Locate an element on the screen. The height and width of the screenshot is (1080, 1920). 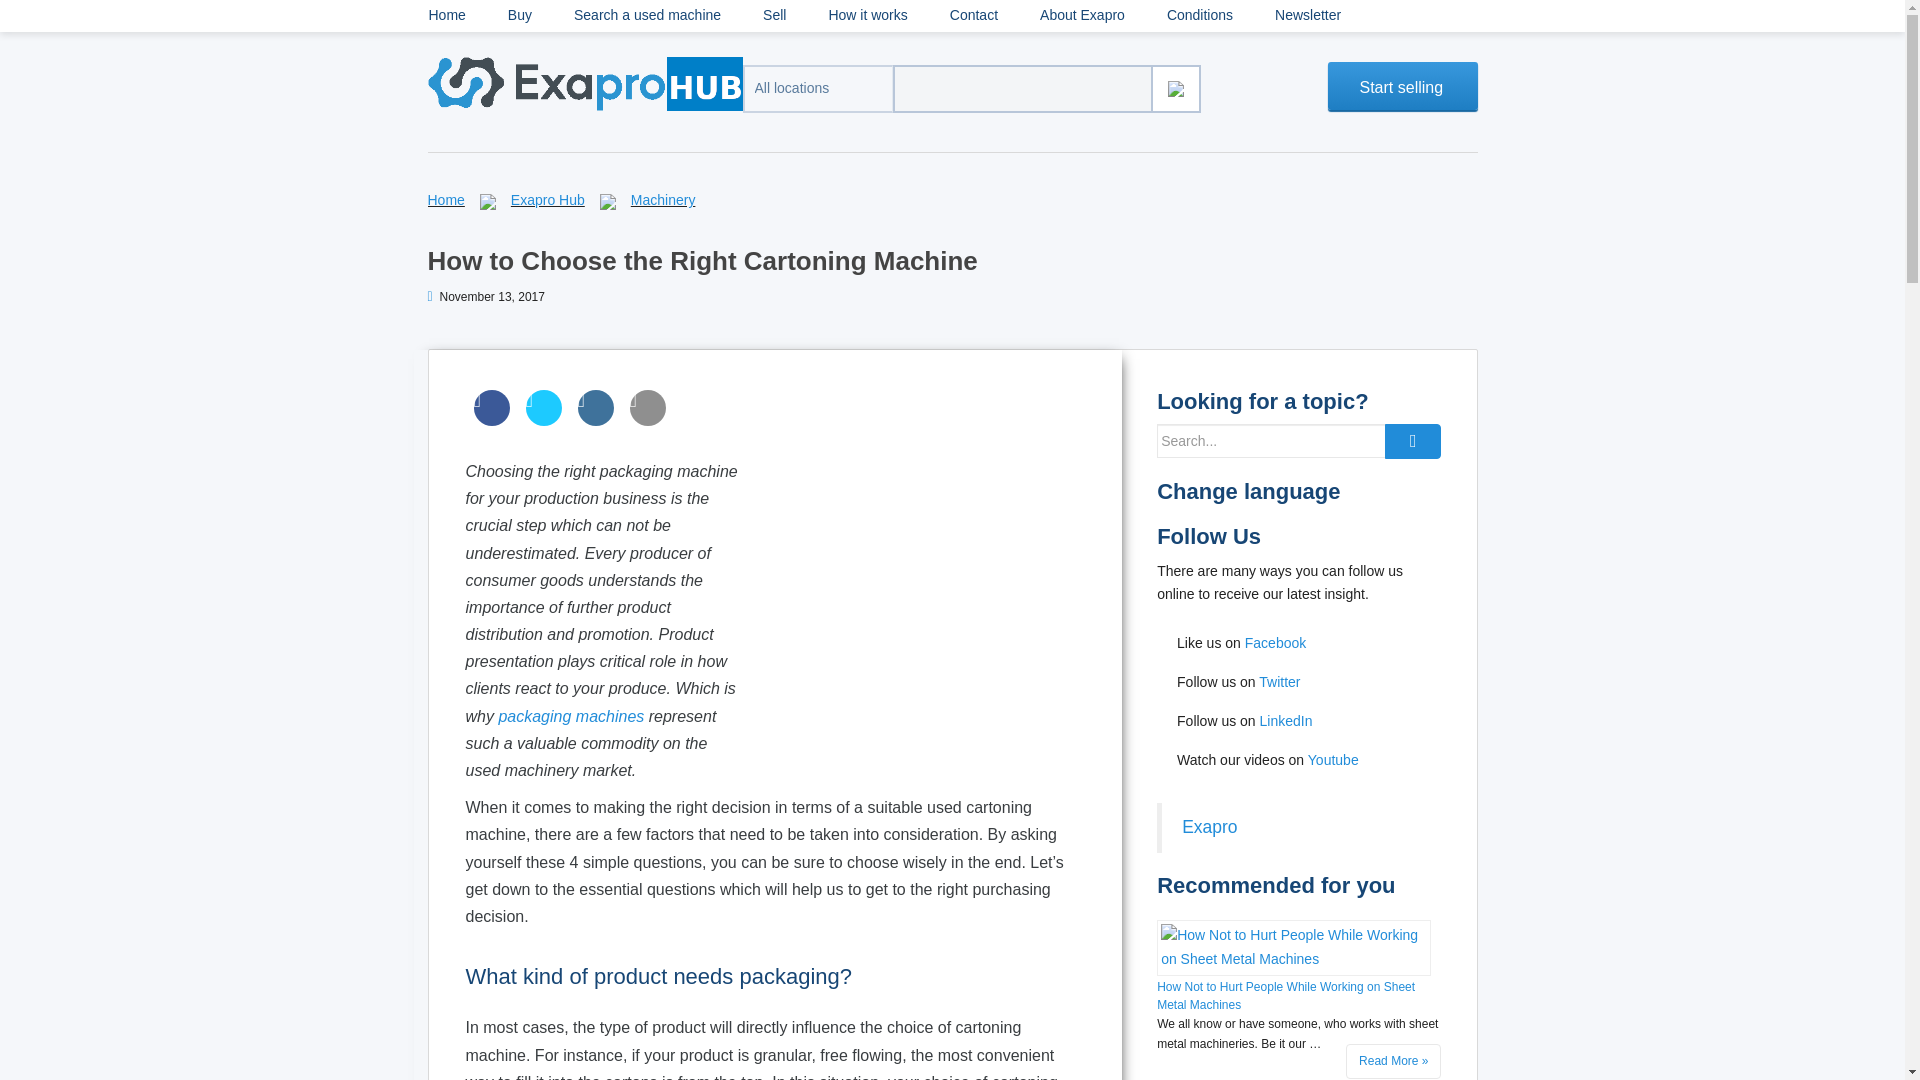
Home is located at coordinates (447, 16).